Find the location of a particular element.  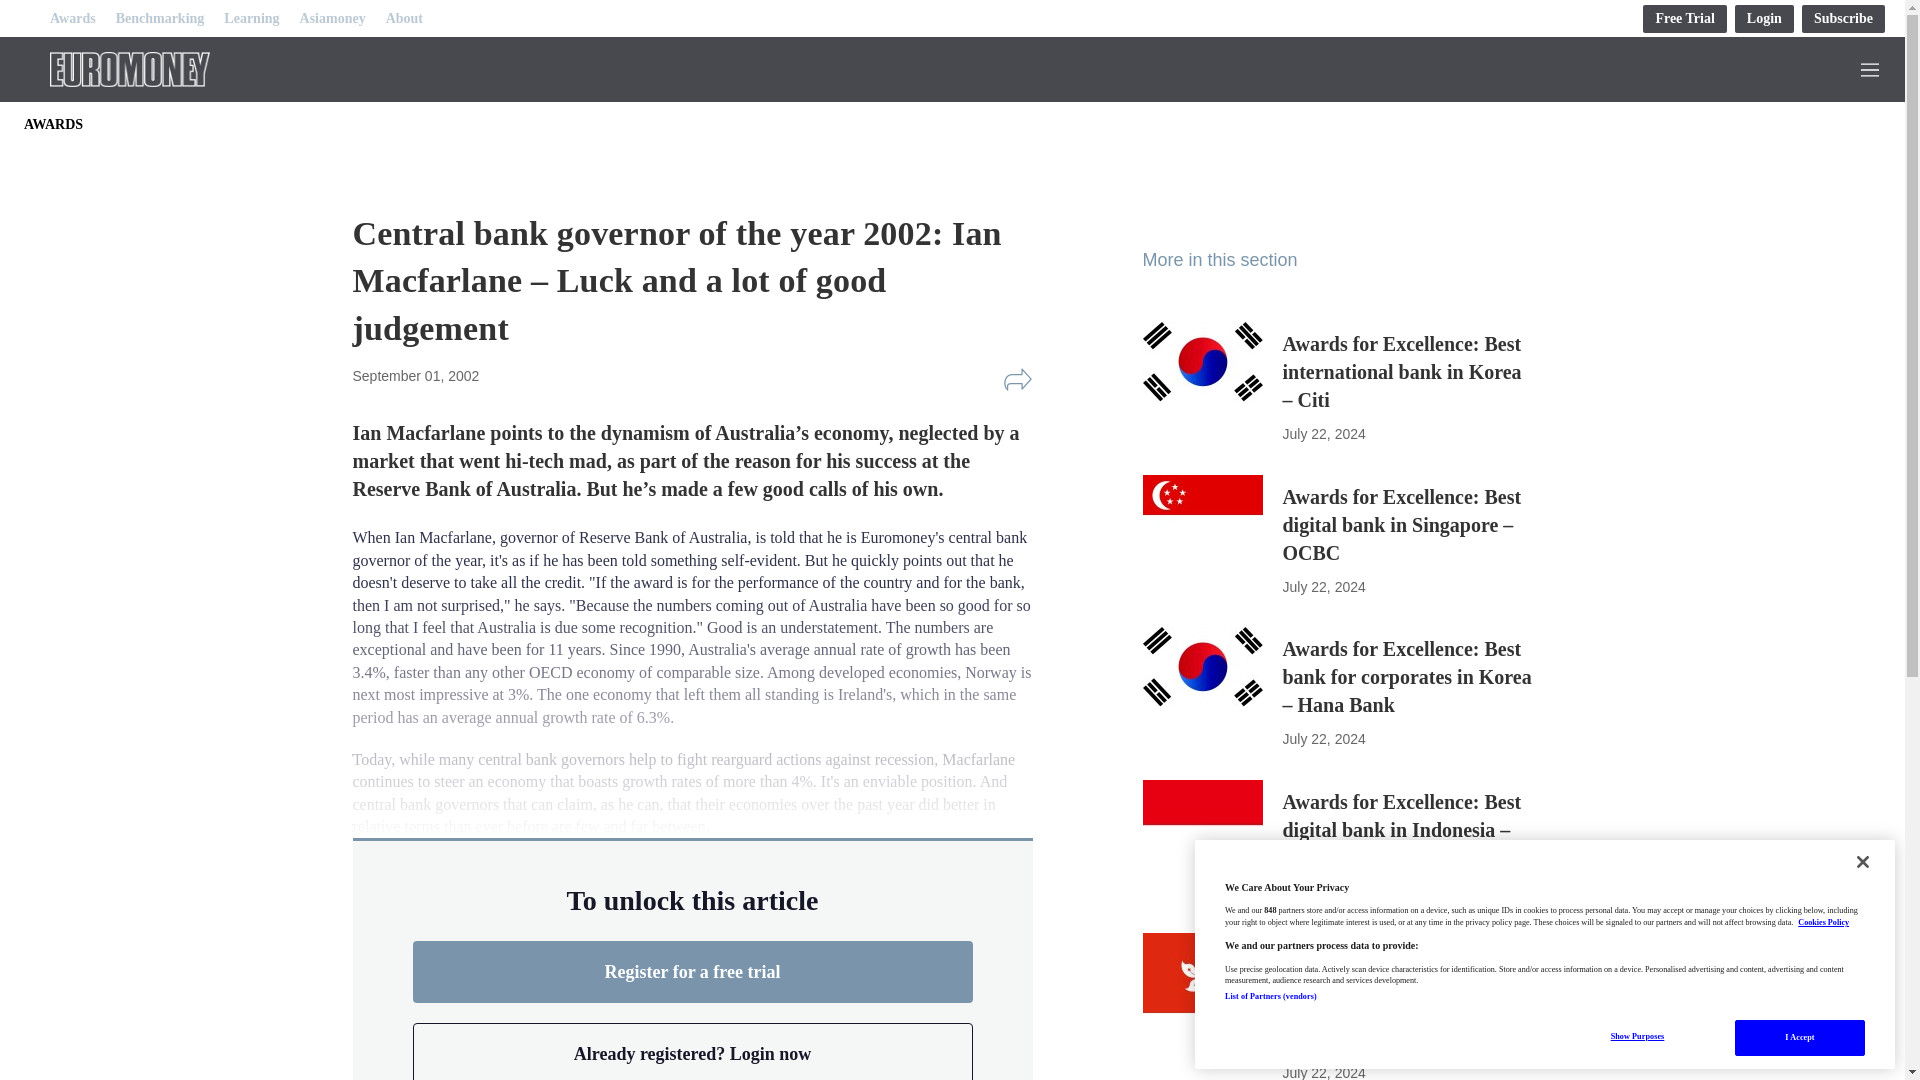

Awards is located at coordinates (72, 18).